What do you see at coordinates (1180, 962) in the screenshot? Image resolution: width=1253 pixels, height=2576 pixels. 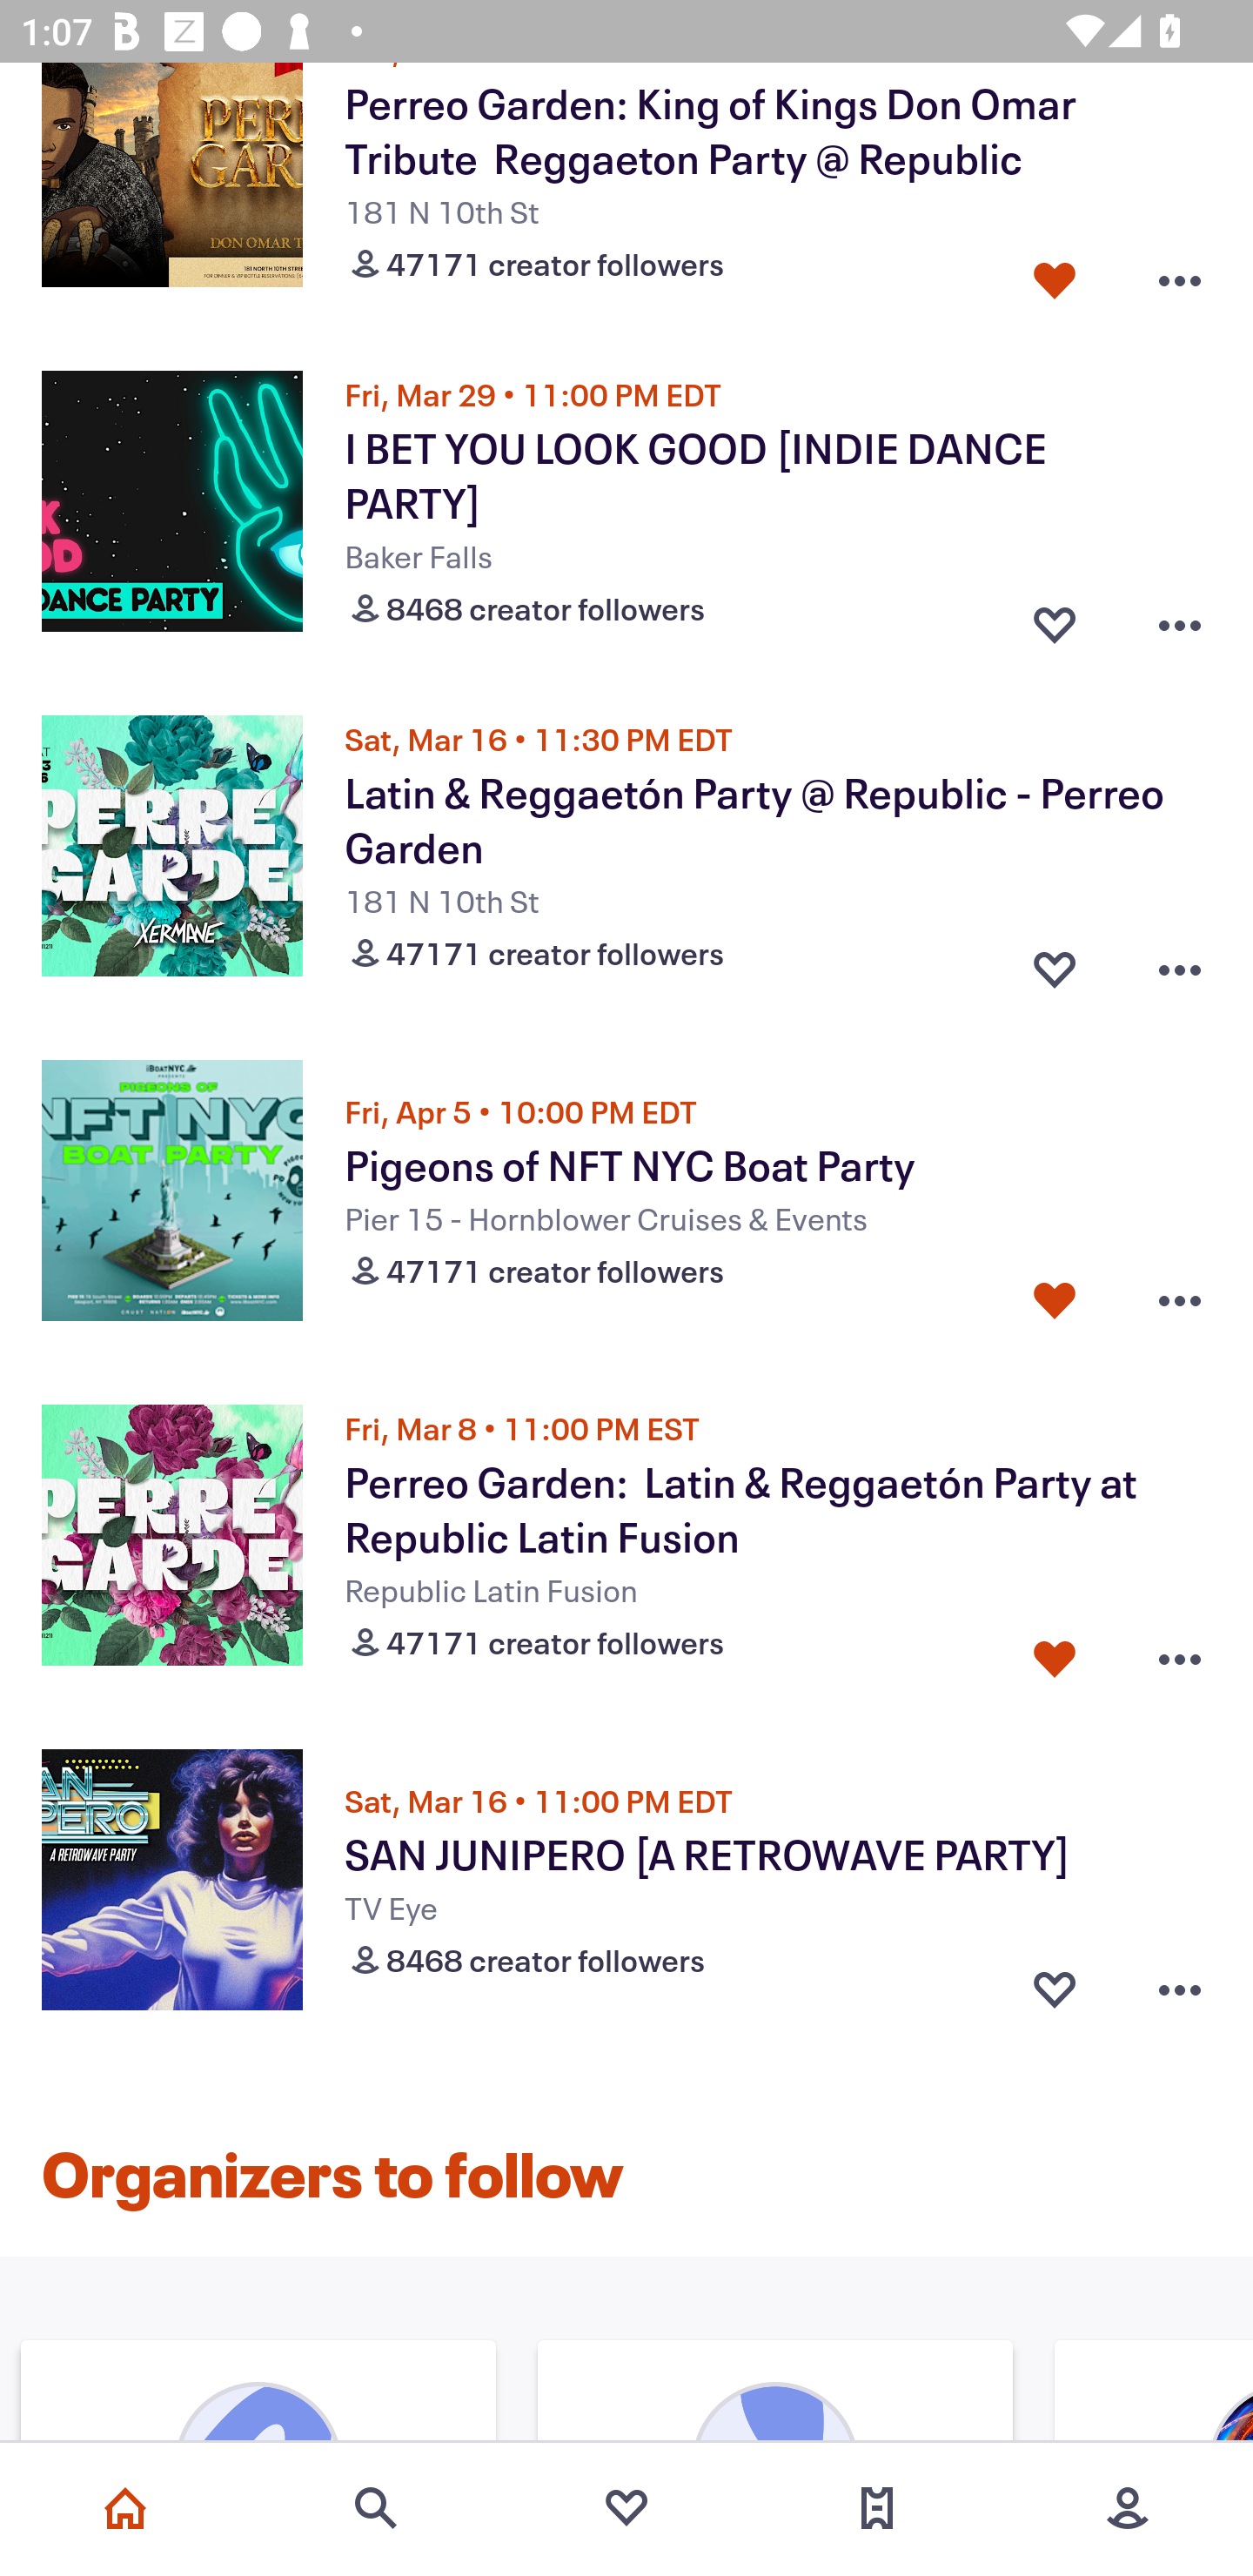 I see `Overflow menu button` at bounding box center [1180, 962].